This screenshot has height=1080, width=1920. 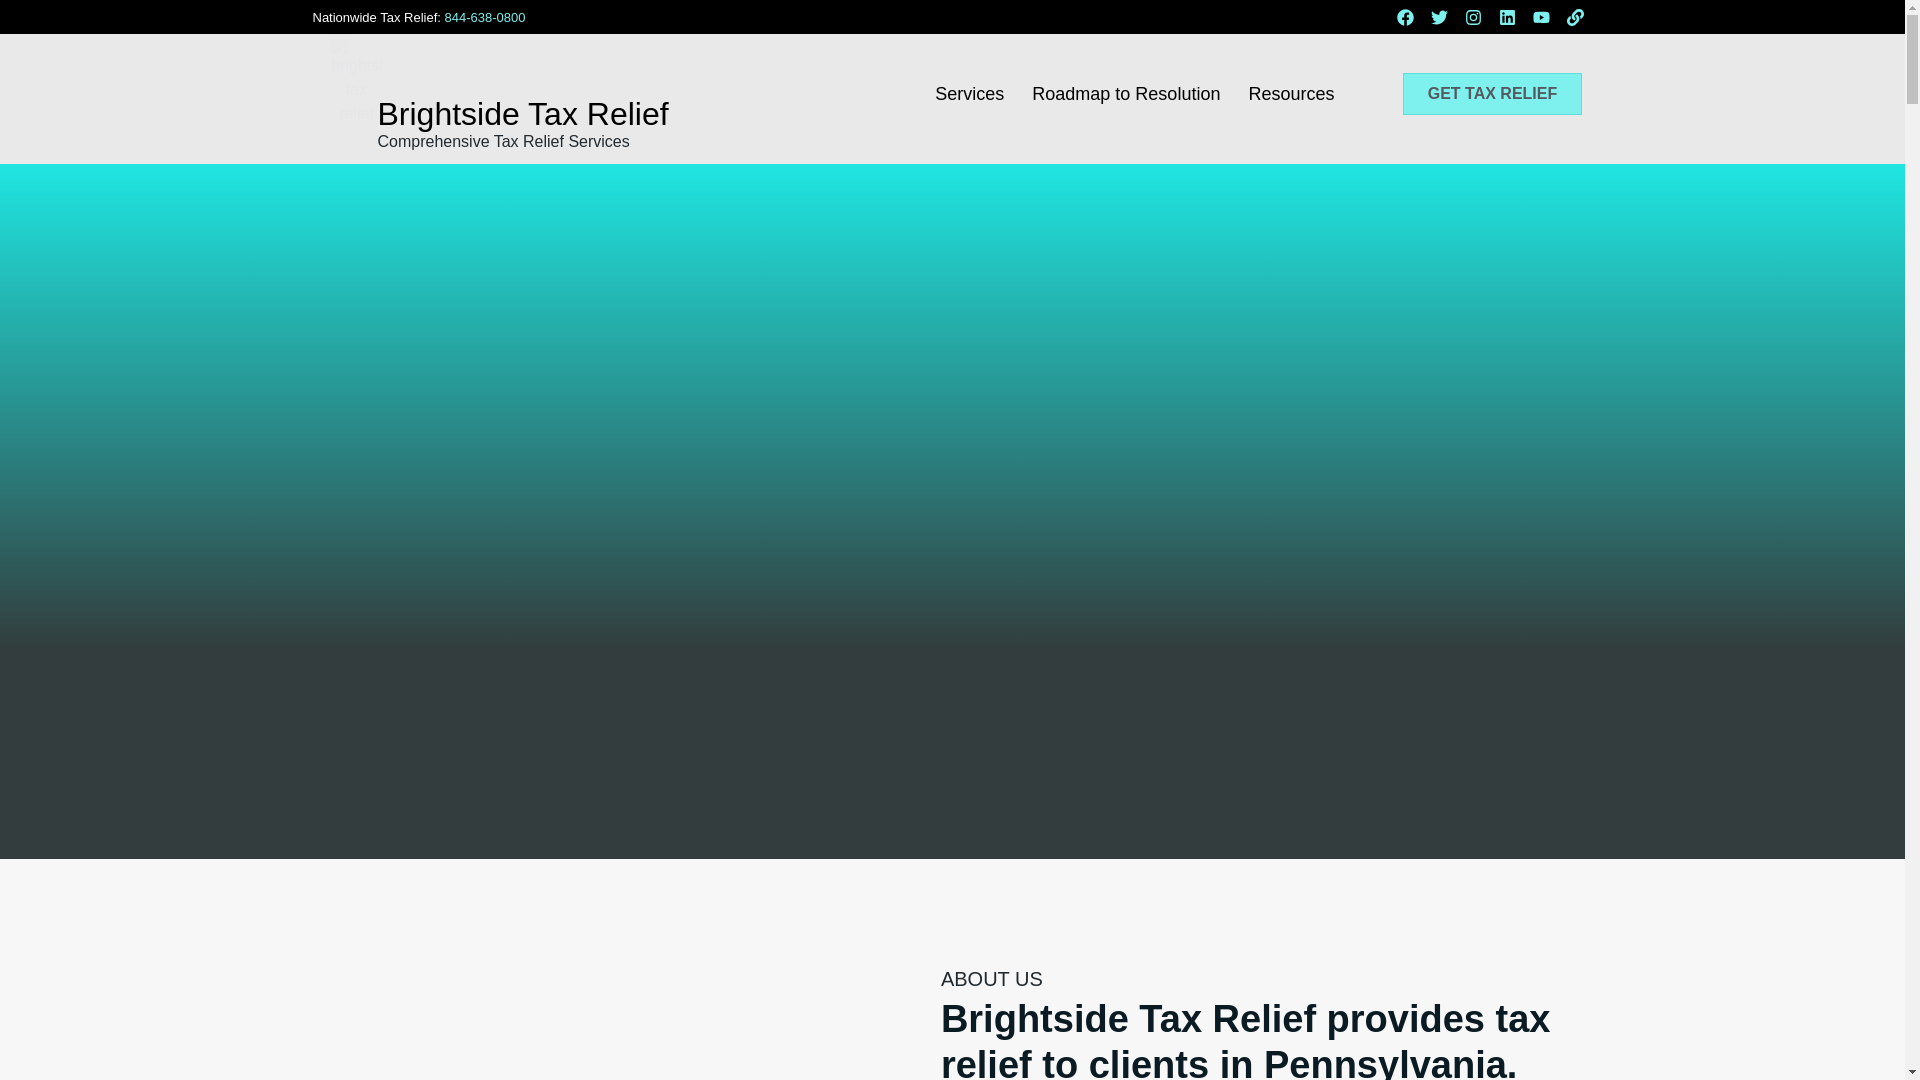 What do you see at coordinates (969, 94) in the screenshot?
I see `Services` at bounding box center [969, 94].